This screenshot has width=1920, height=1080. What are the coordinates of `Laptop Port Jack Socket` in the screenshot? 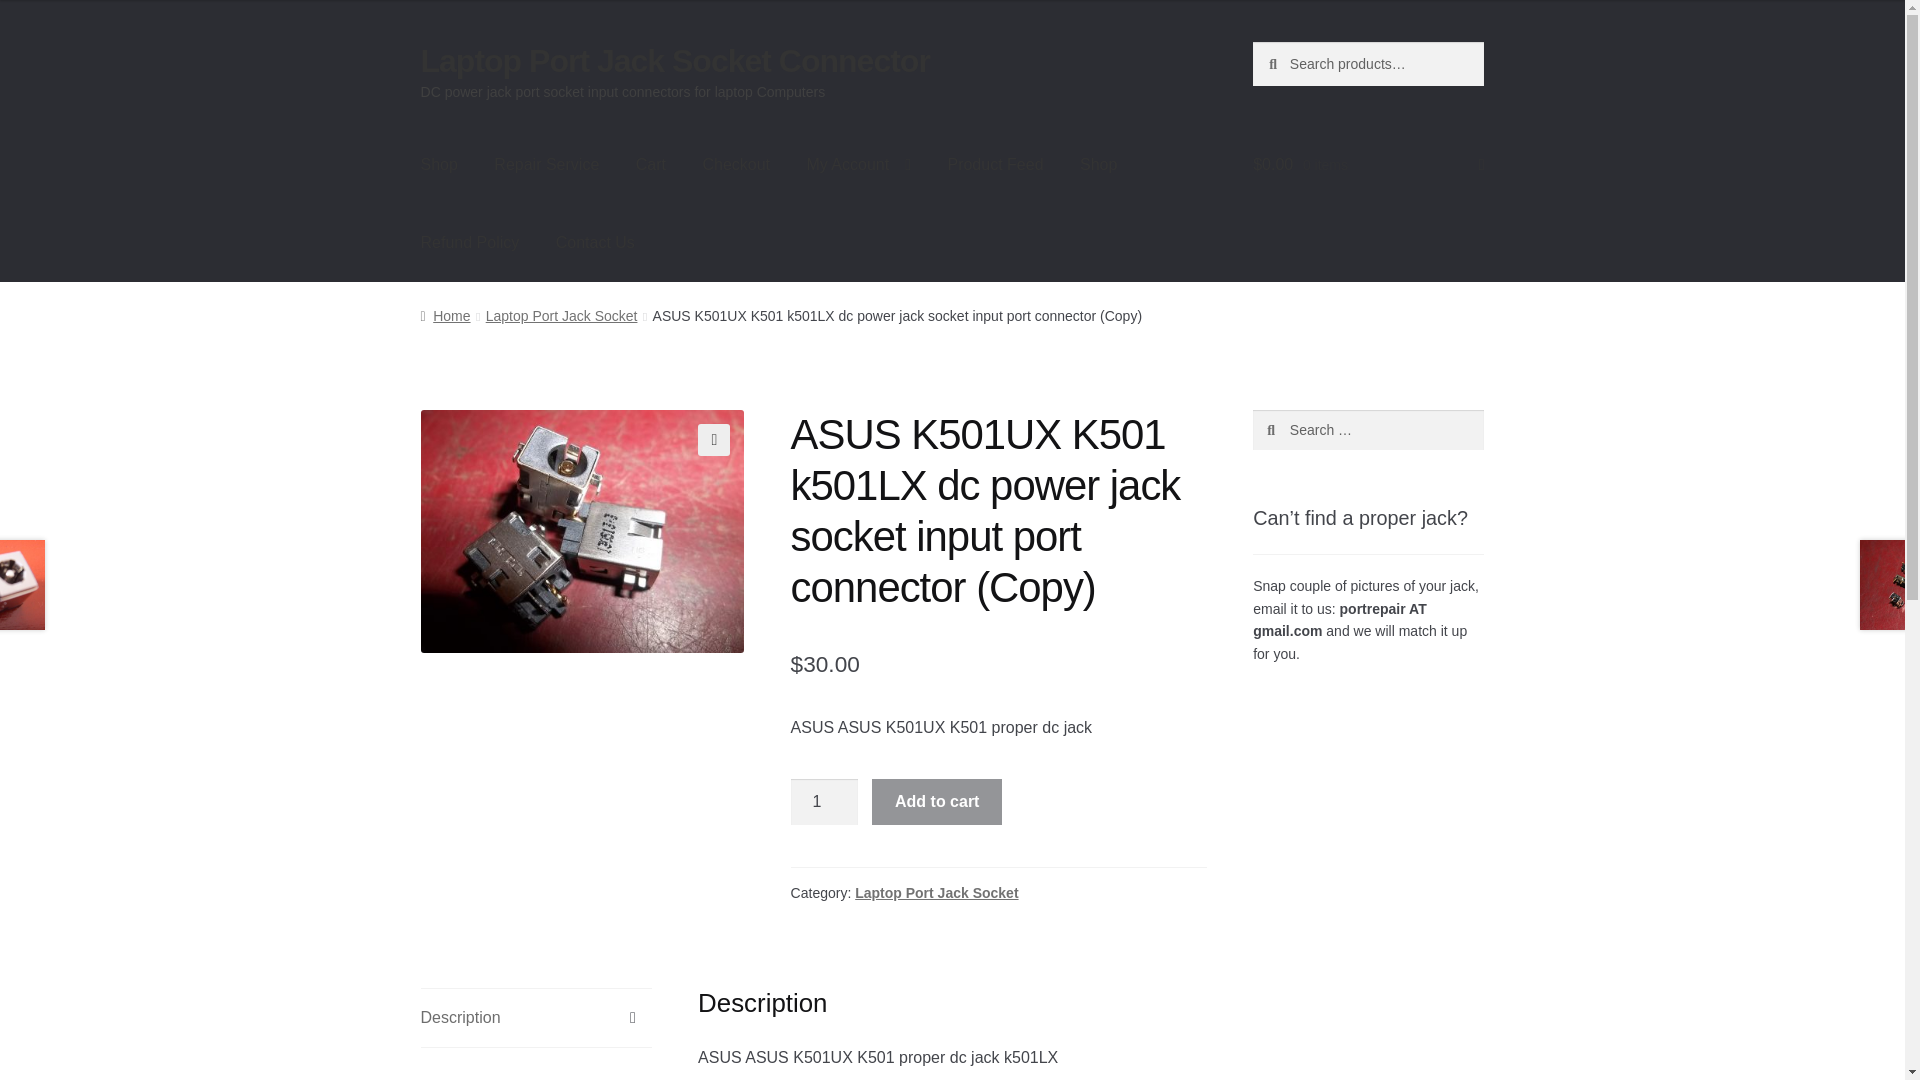 It's located at (936, 892).